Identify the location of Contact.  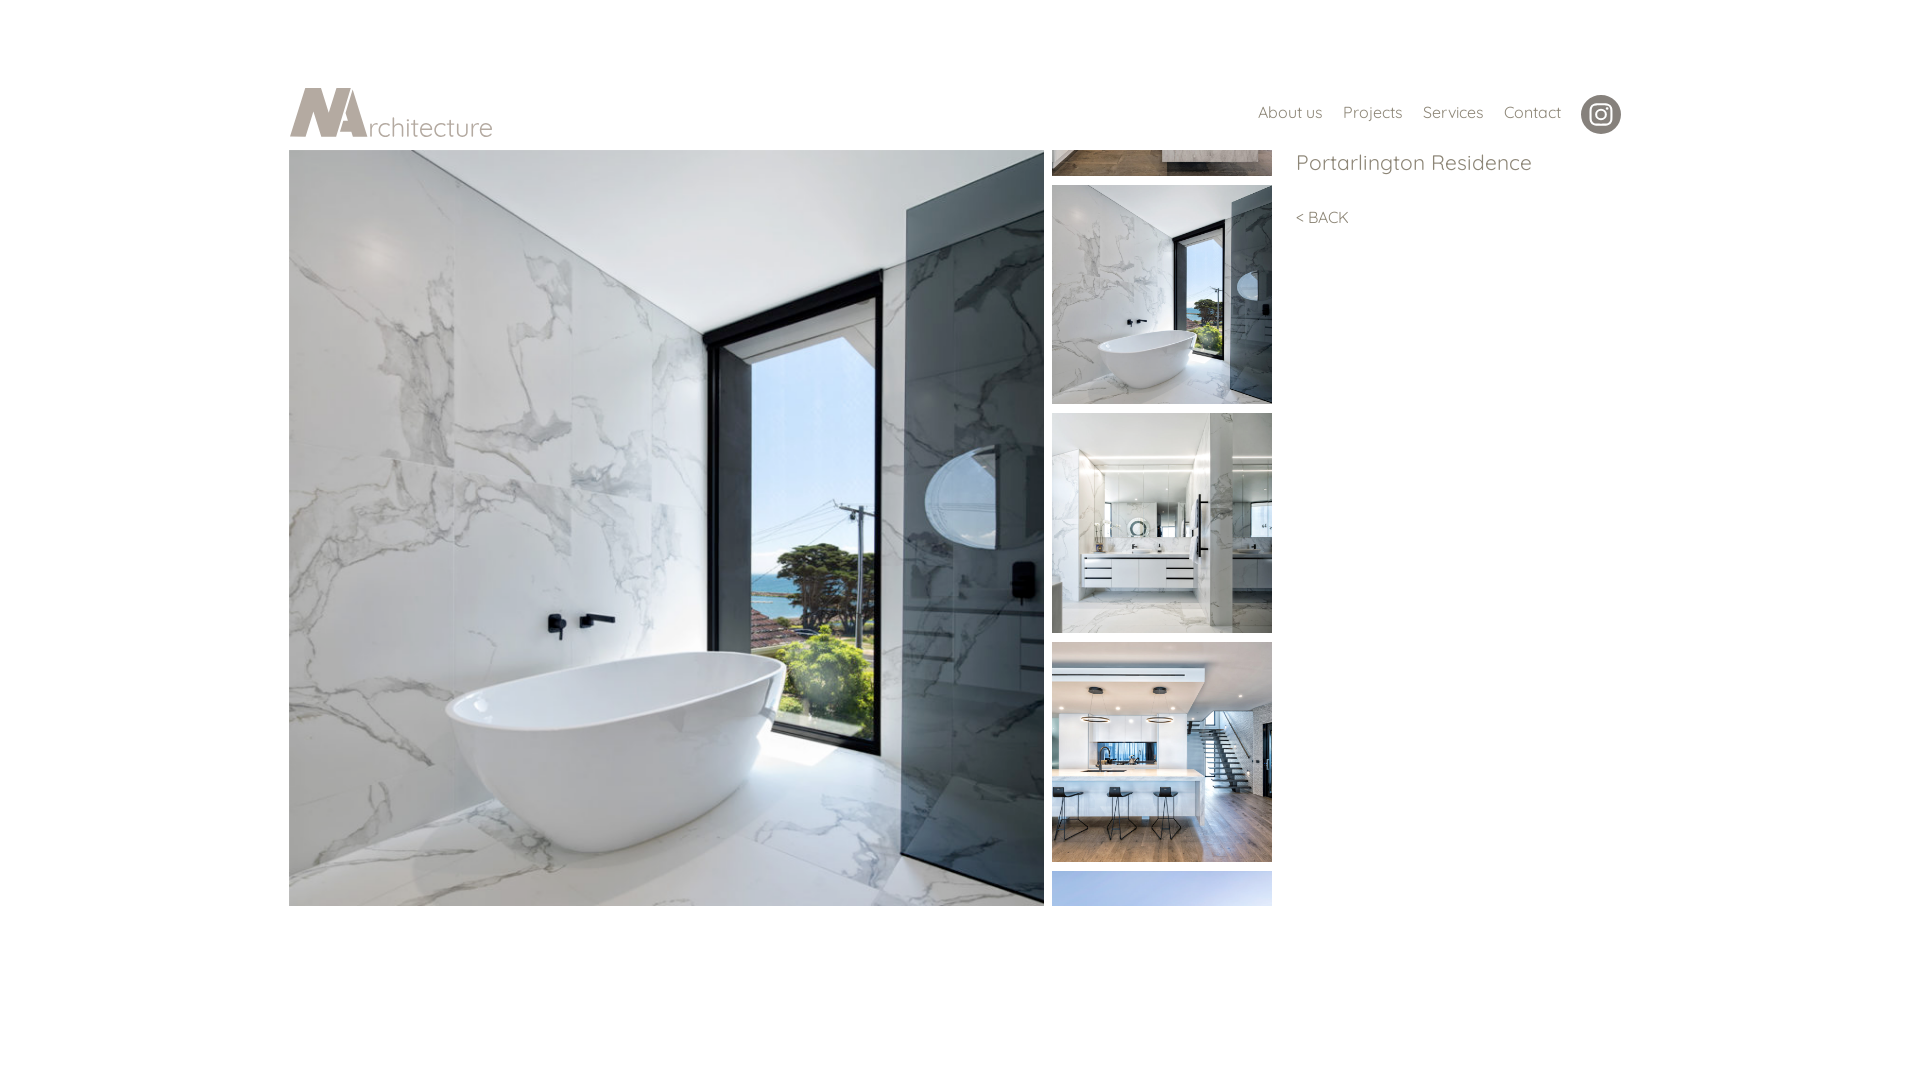
(1532, 112).